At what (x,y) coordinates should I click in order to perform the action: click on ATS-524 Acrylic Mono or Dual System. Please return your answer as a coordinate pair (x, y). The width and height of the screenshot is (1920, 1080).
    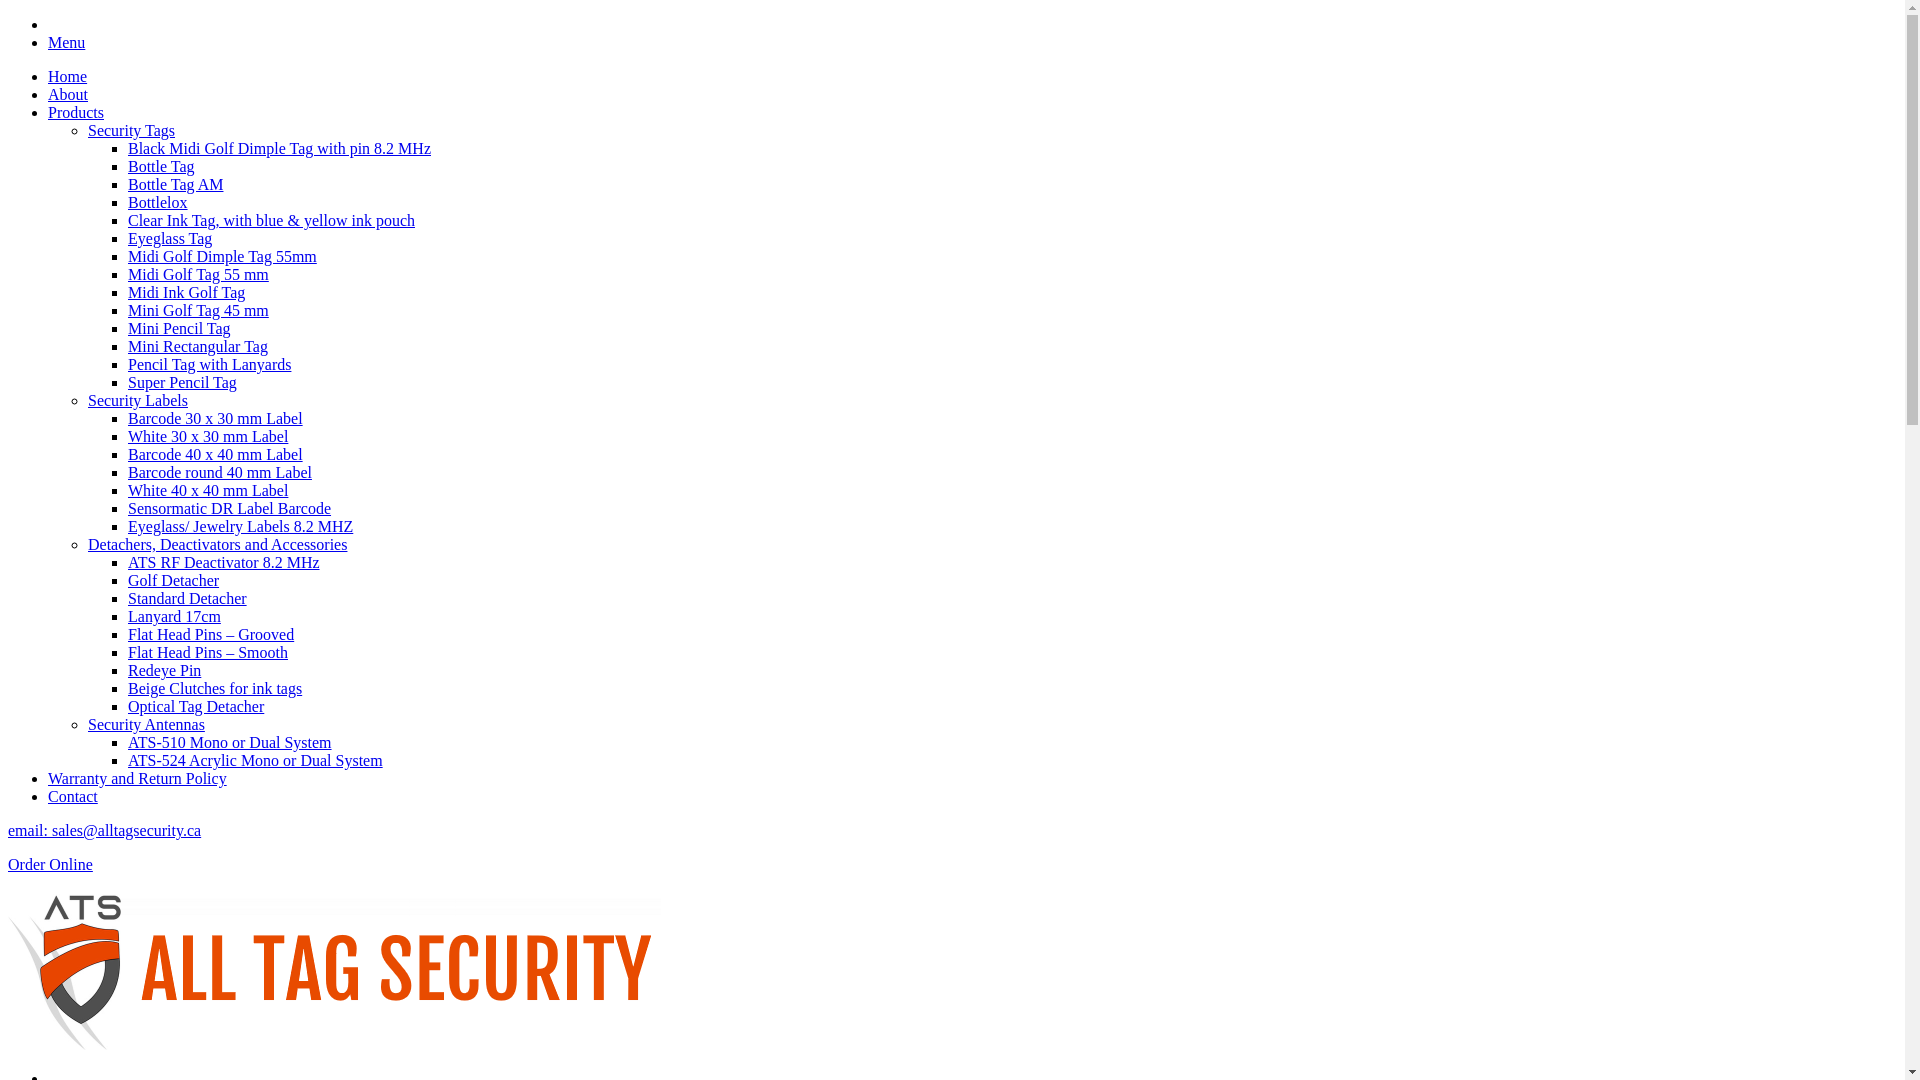
    Looking at the image, I should click on (256, 760).